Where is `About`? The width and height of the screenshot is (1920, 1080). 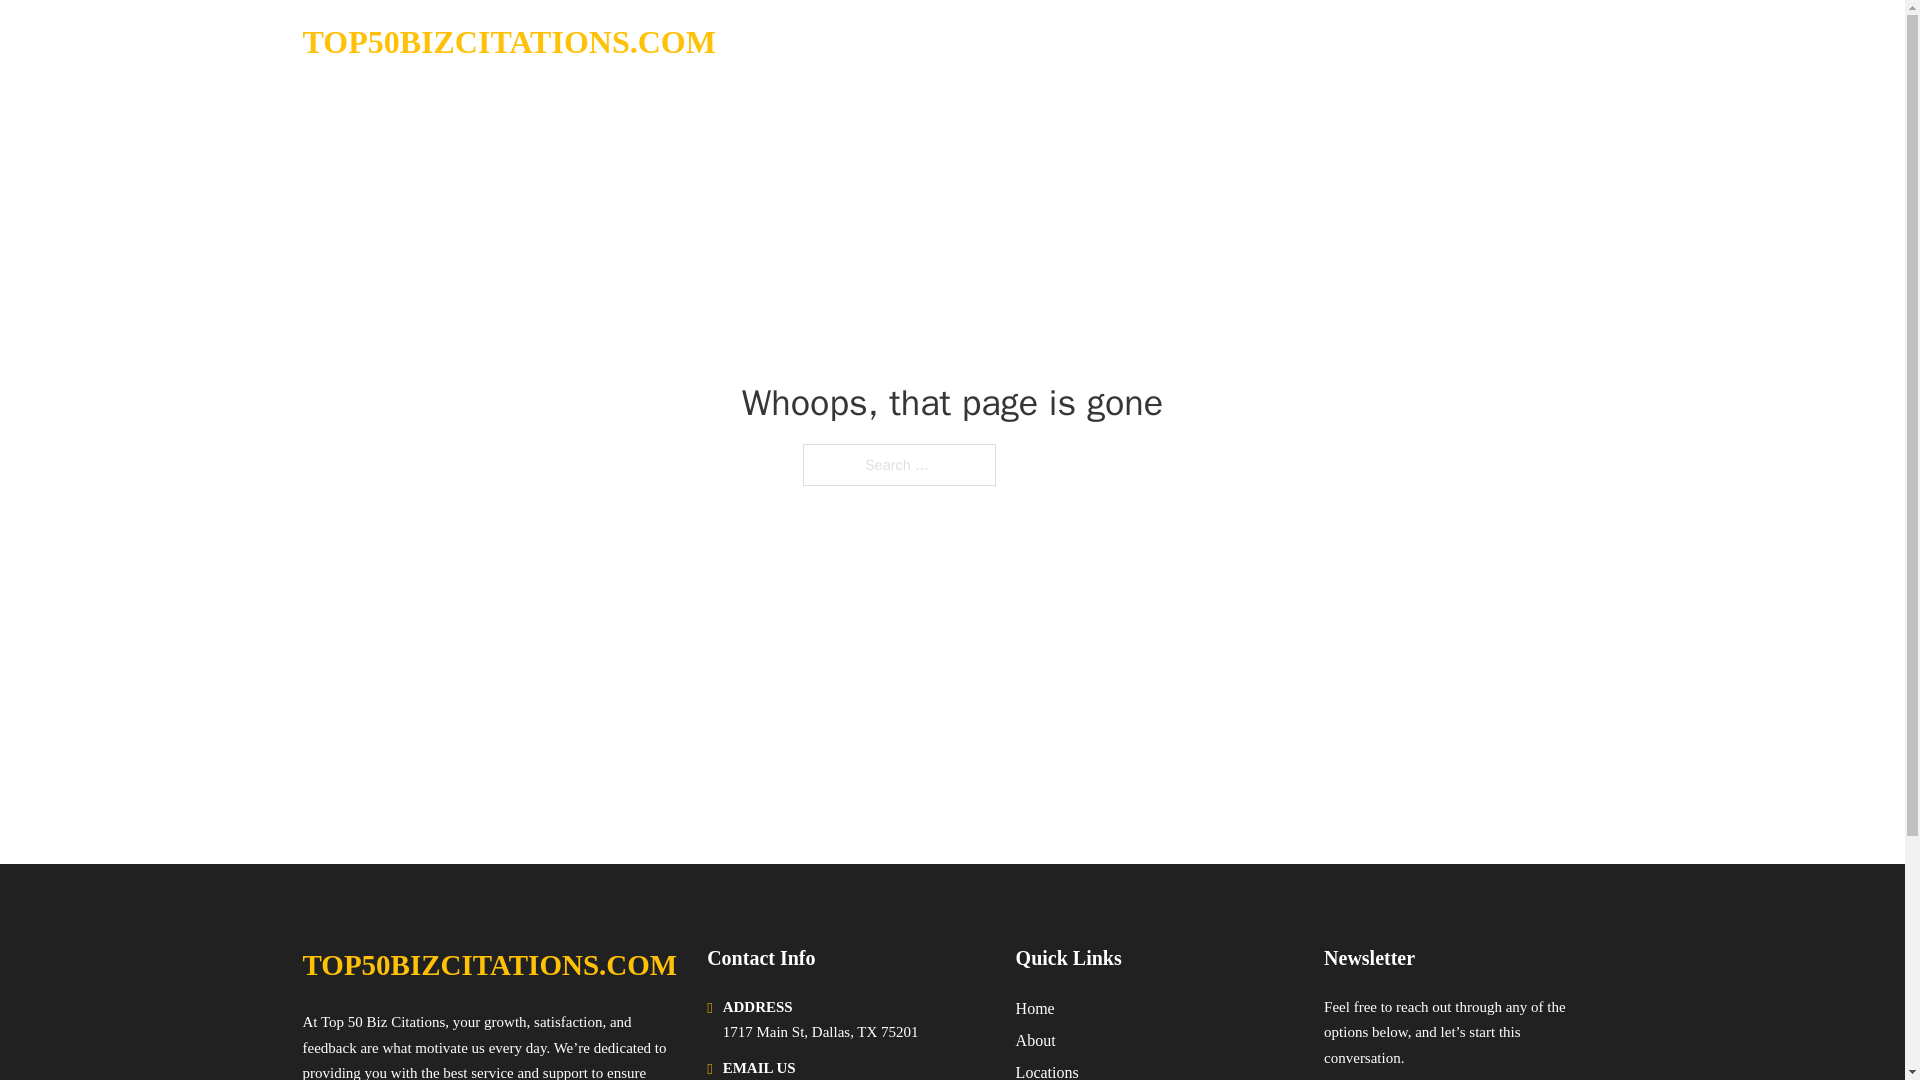
About is located at coordinates (1036, 1040).